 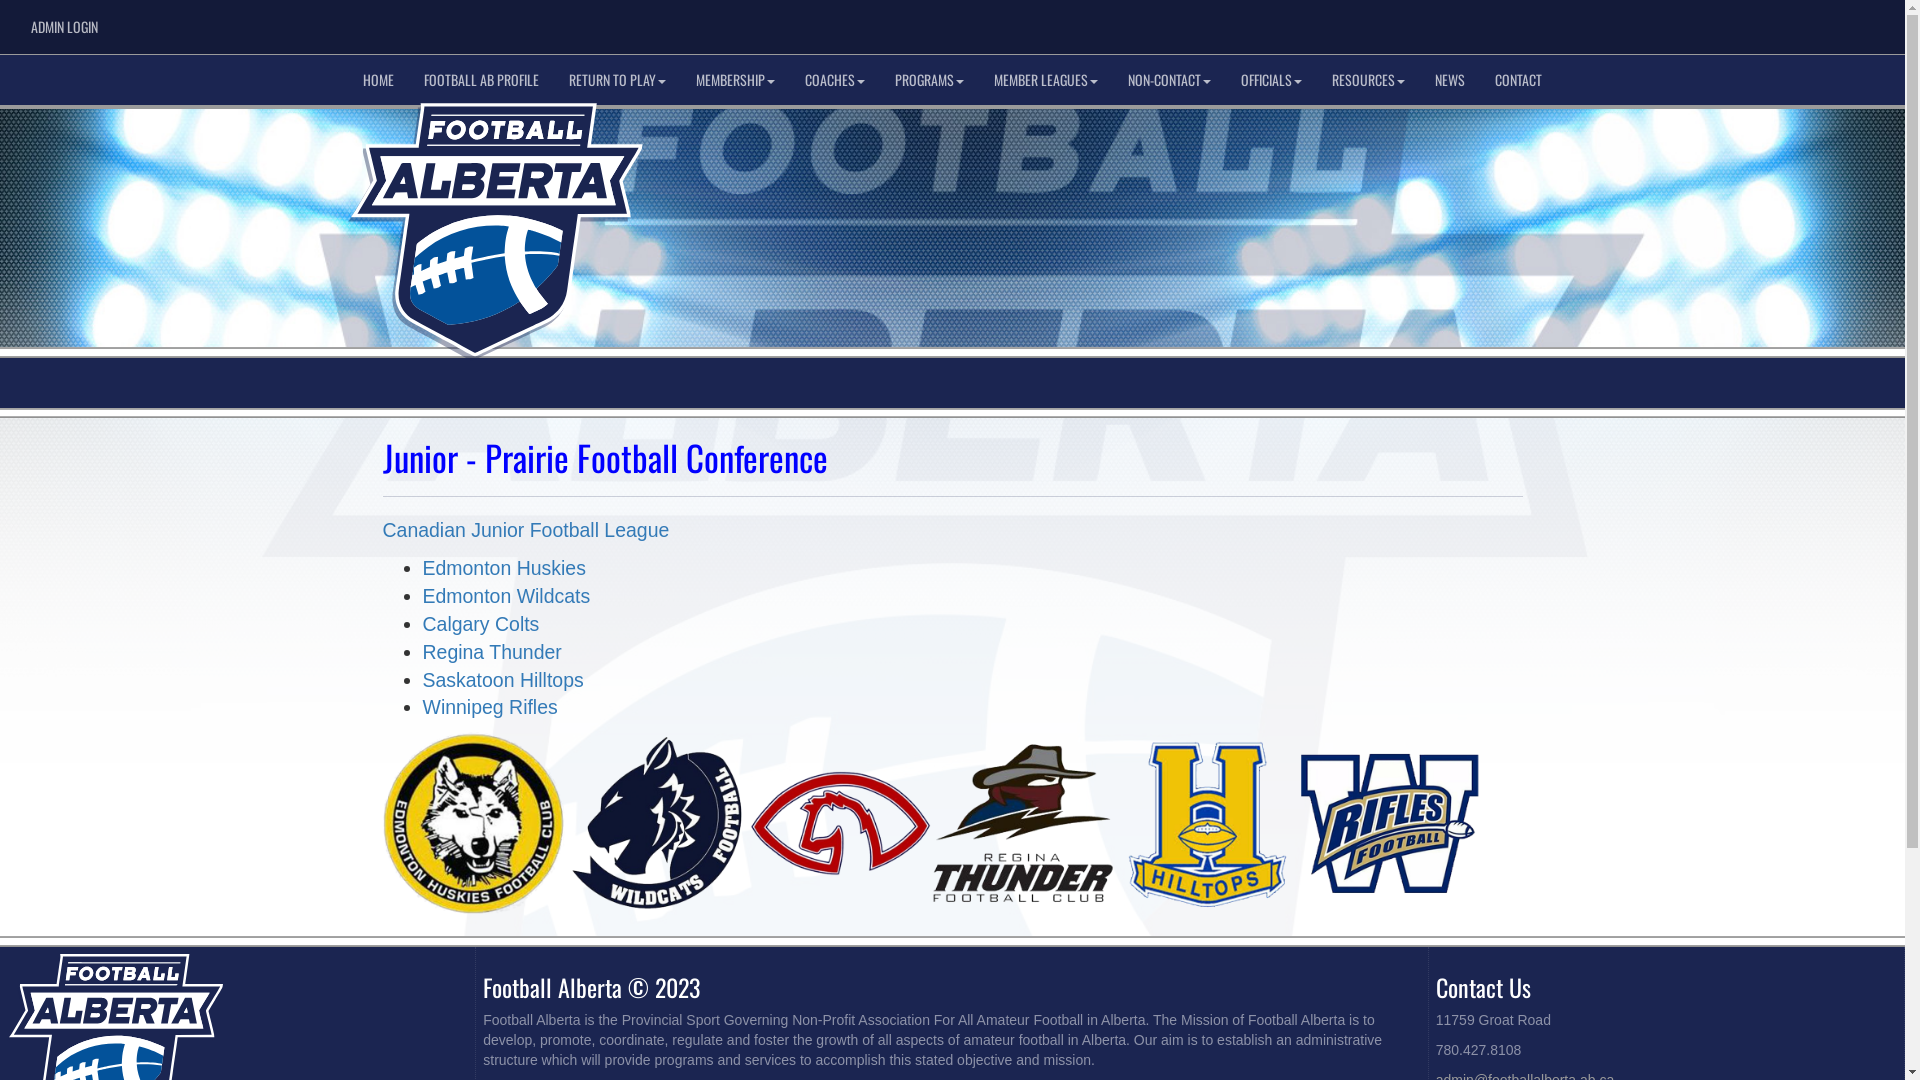 I want to click on COACHES, so click(x=835, y=80).